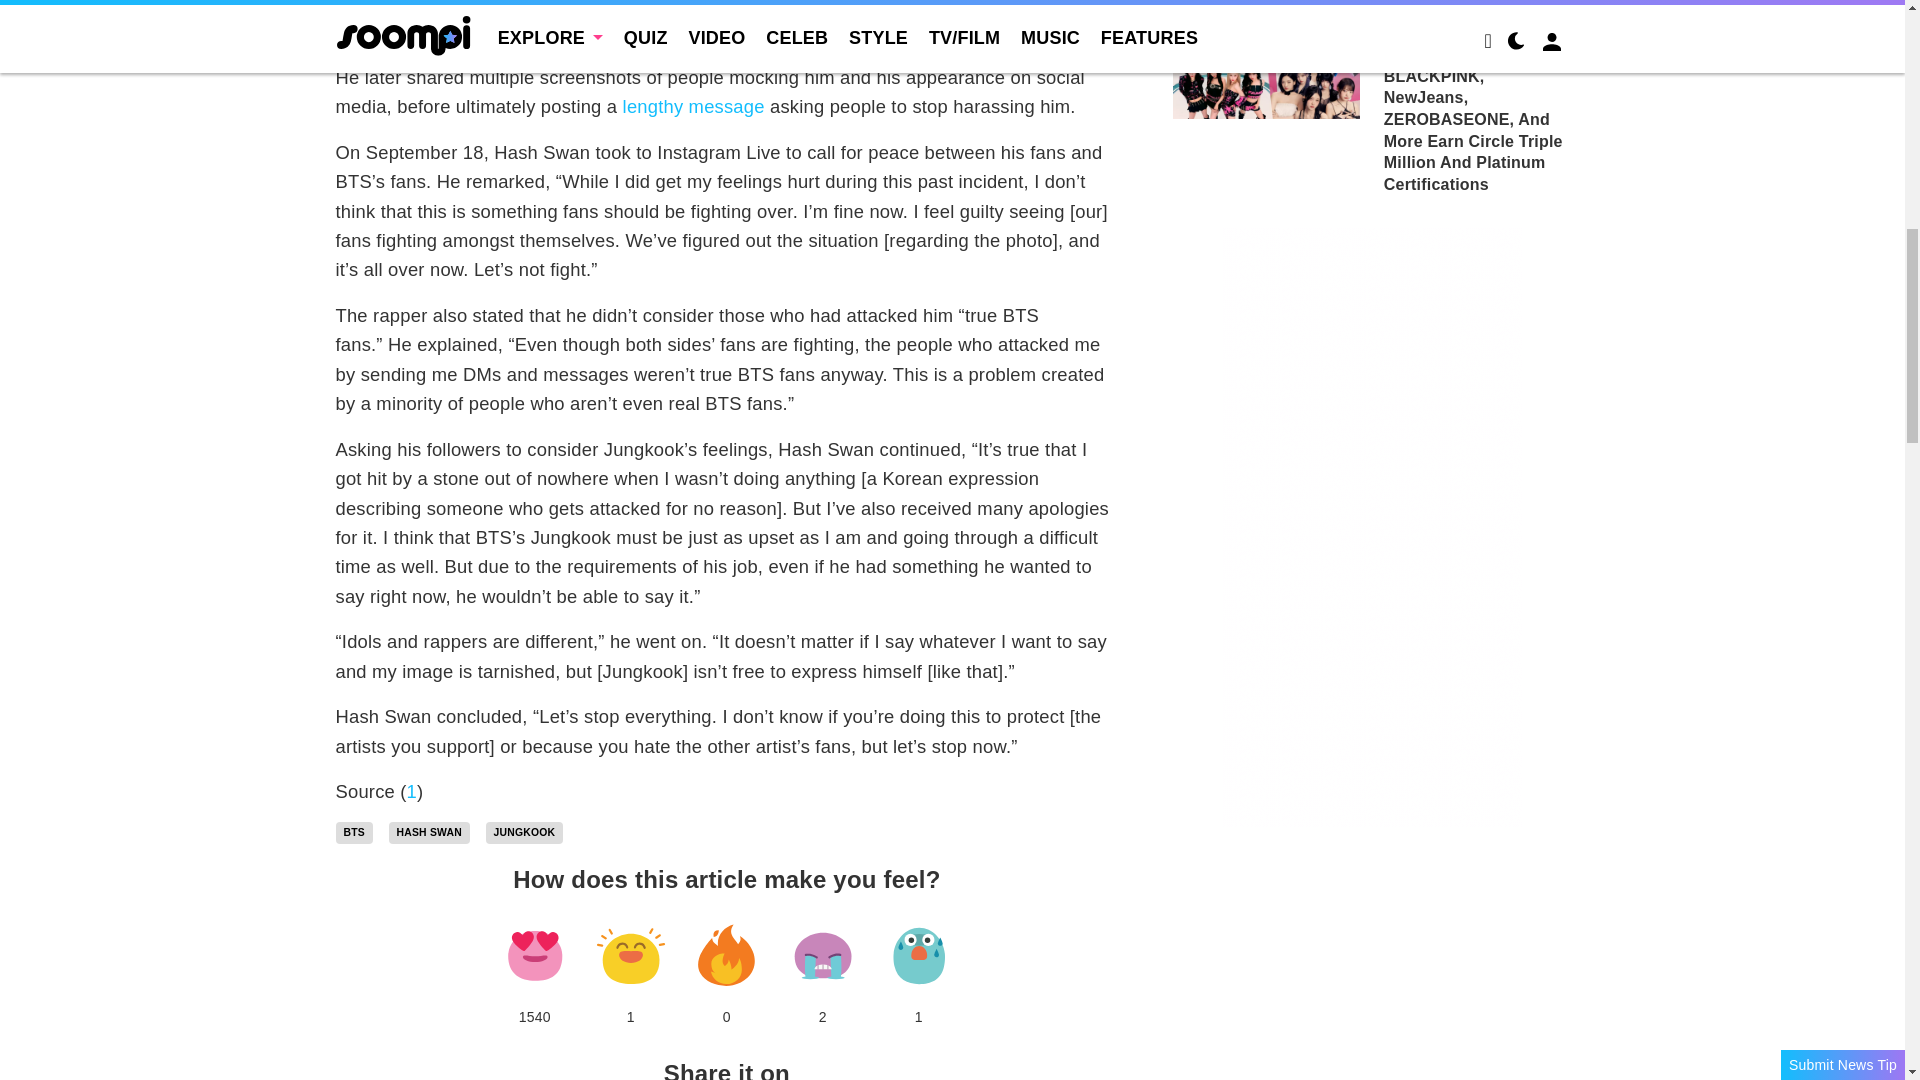 This screenshot has height=1080, width=1920. What do you see at coordinates (524, 832) in the screenshot?
I see `JUNGKOOK` at bounding box center [524, 832].